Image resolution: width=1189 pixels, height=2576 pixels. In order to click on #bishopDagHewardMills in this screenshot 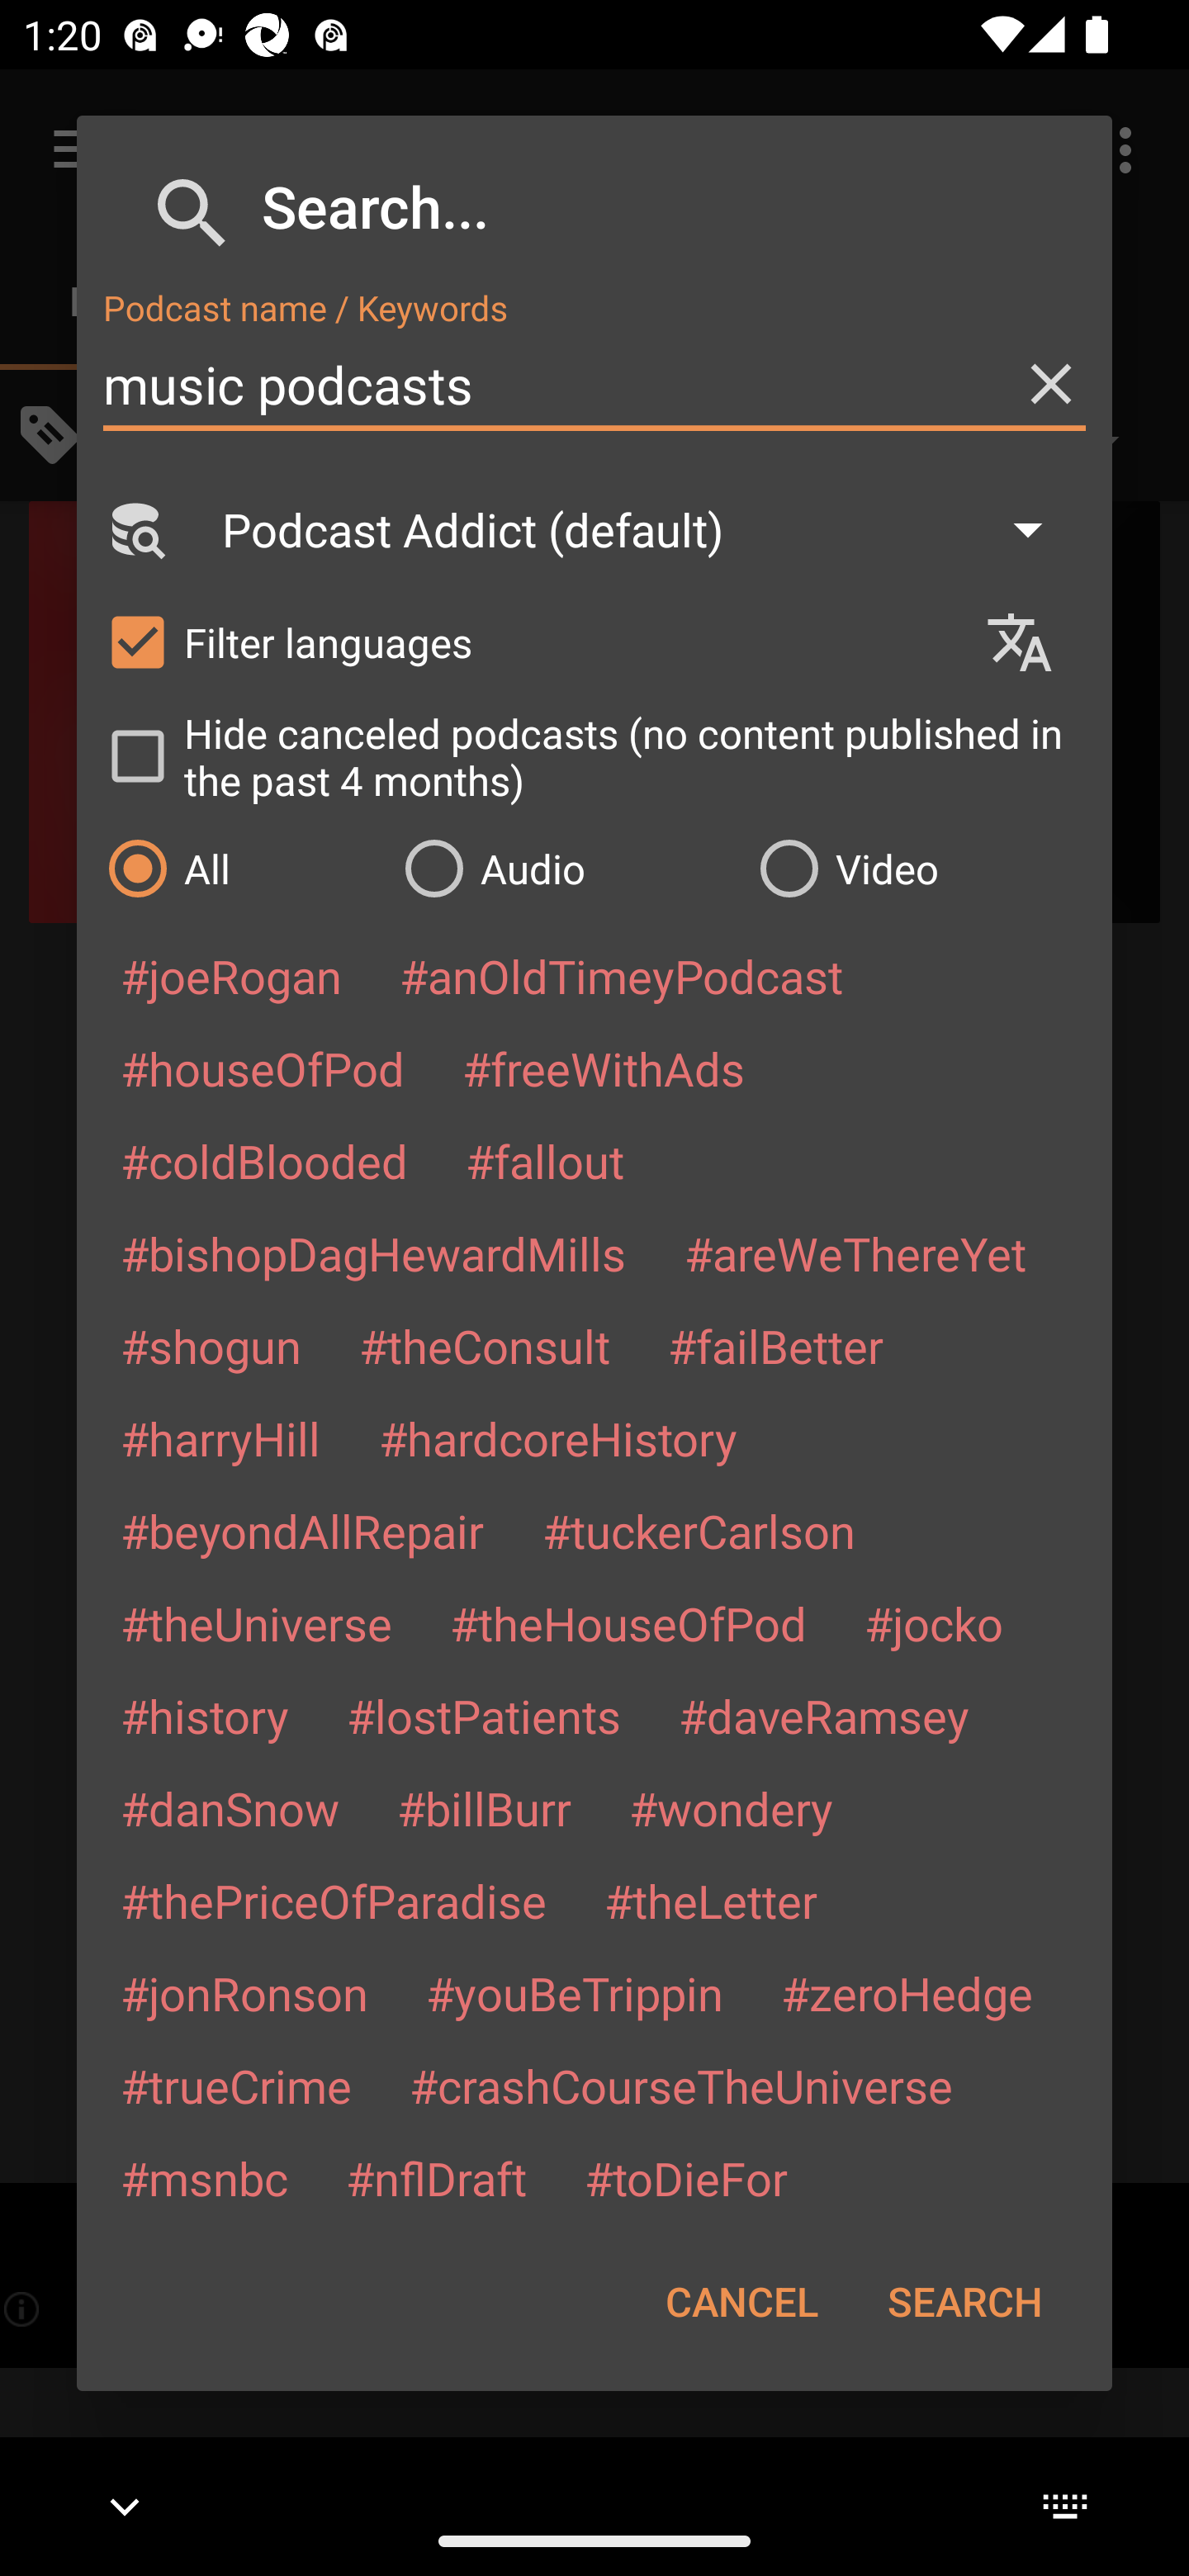, I will do `click(373, 1252)`.